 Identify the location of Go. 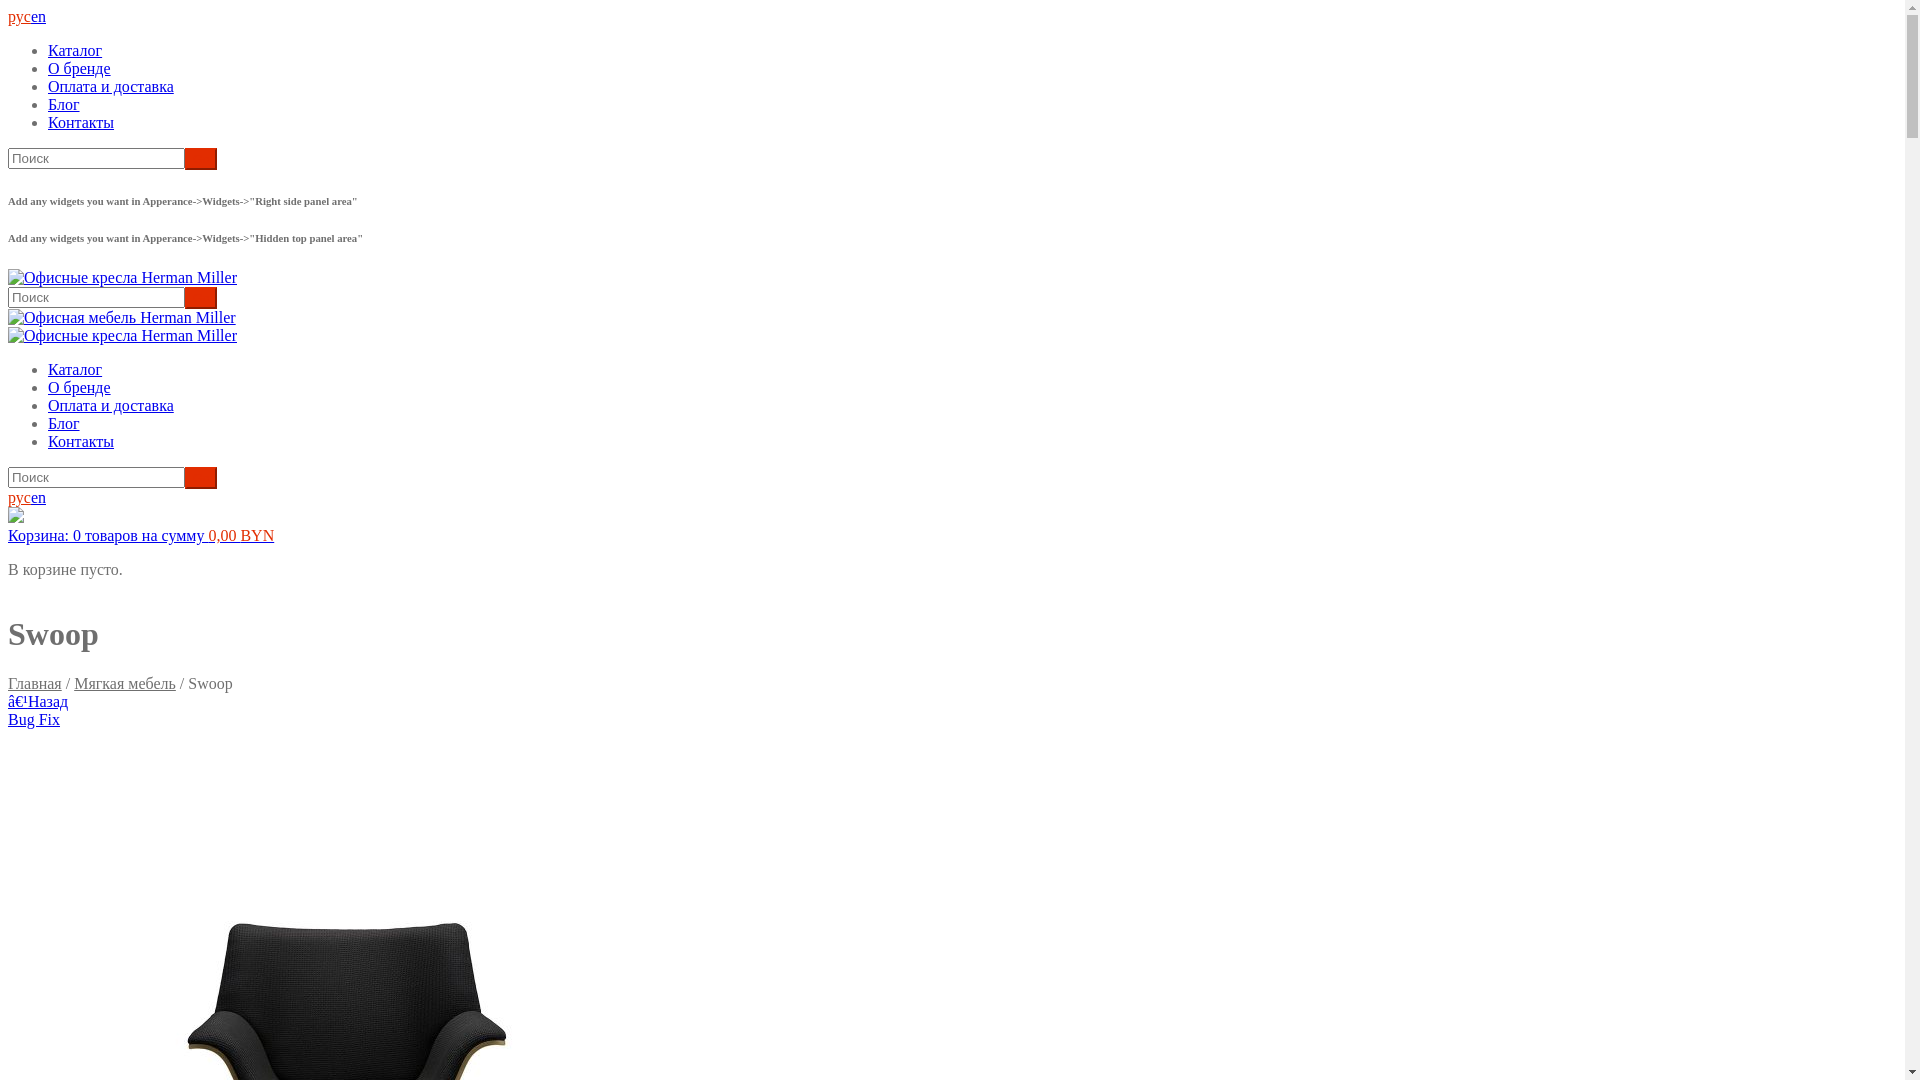
(201, 298).